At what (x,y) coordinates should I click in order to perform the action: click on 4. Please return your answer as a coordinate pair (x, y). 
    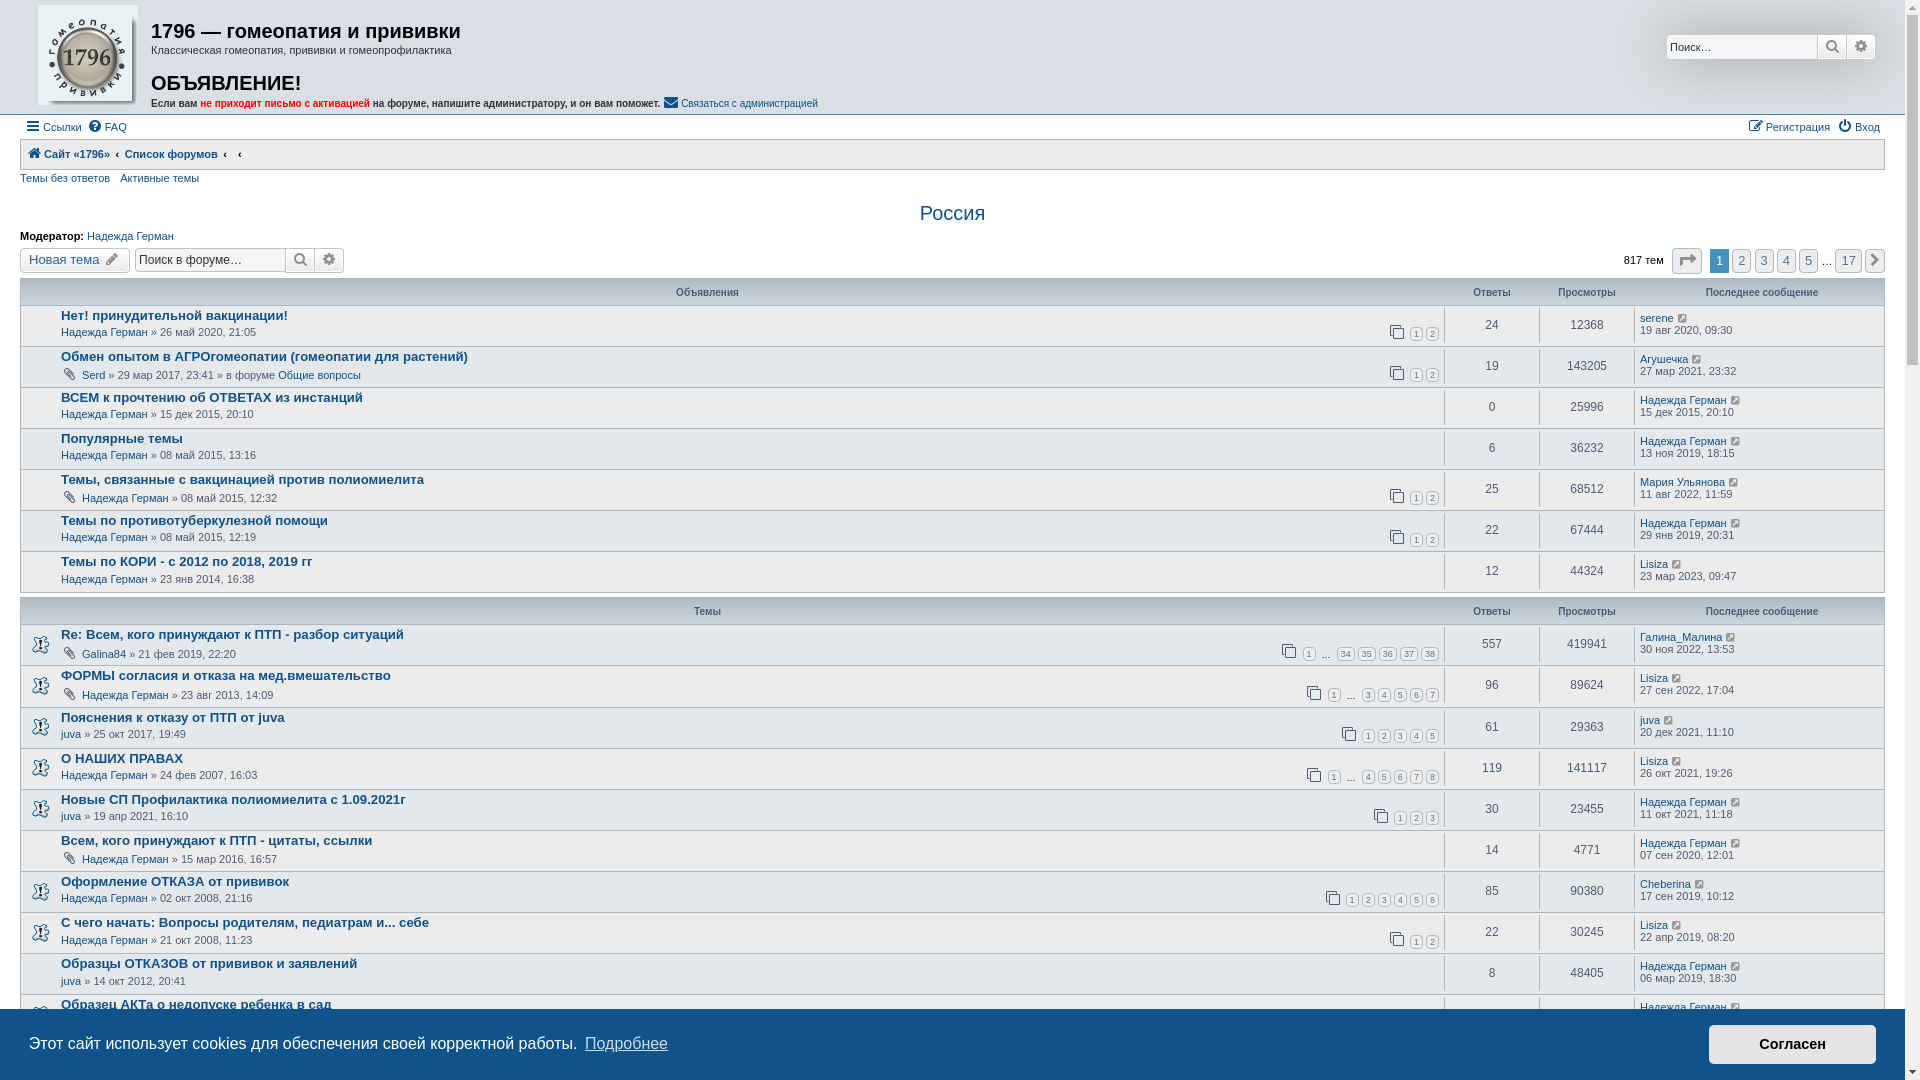
    Looking at the image, I should click on (1384, 695).